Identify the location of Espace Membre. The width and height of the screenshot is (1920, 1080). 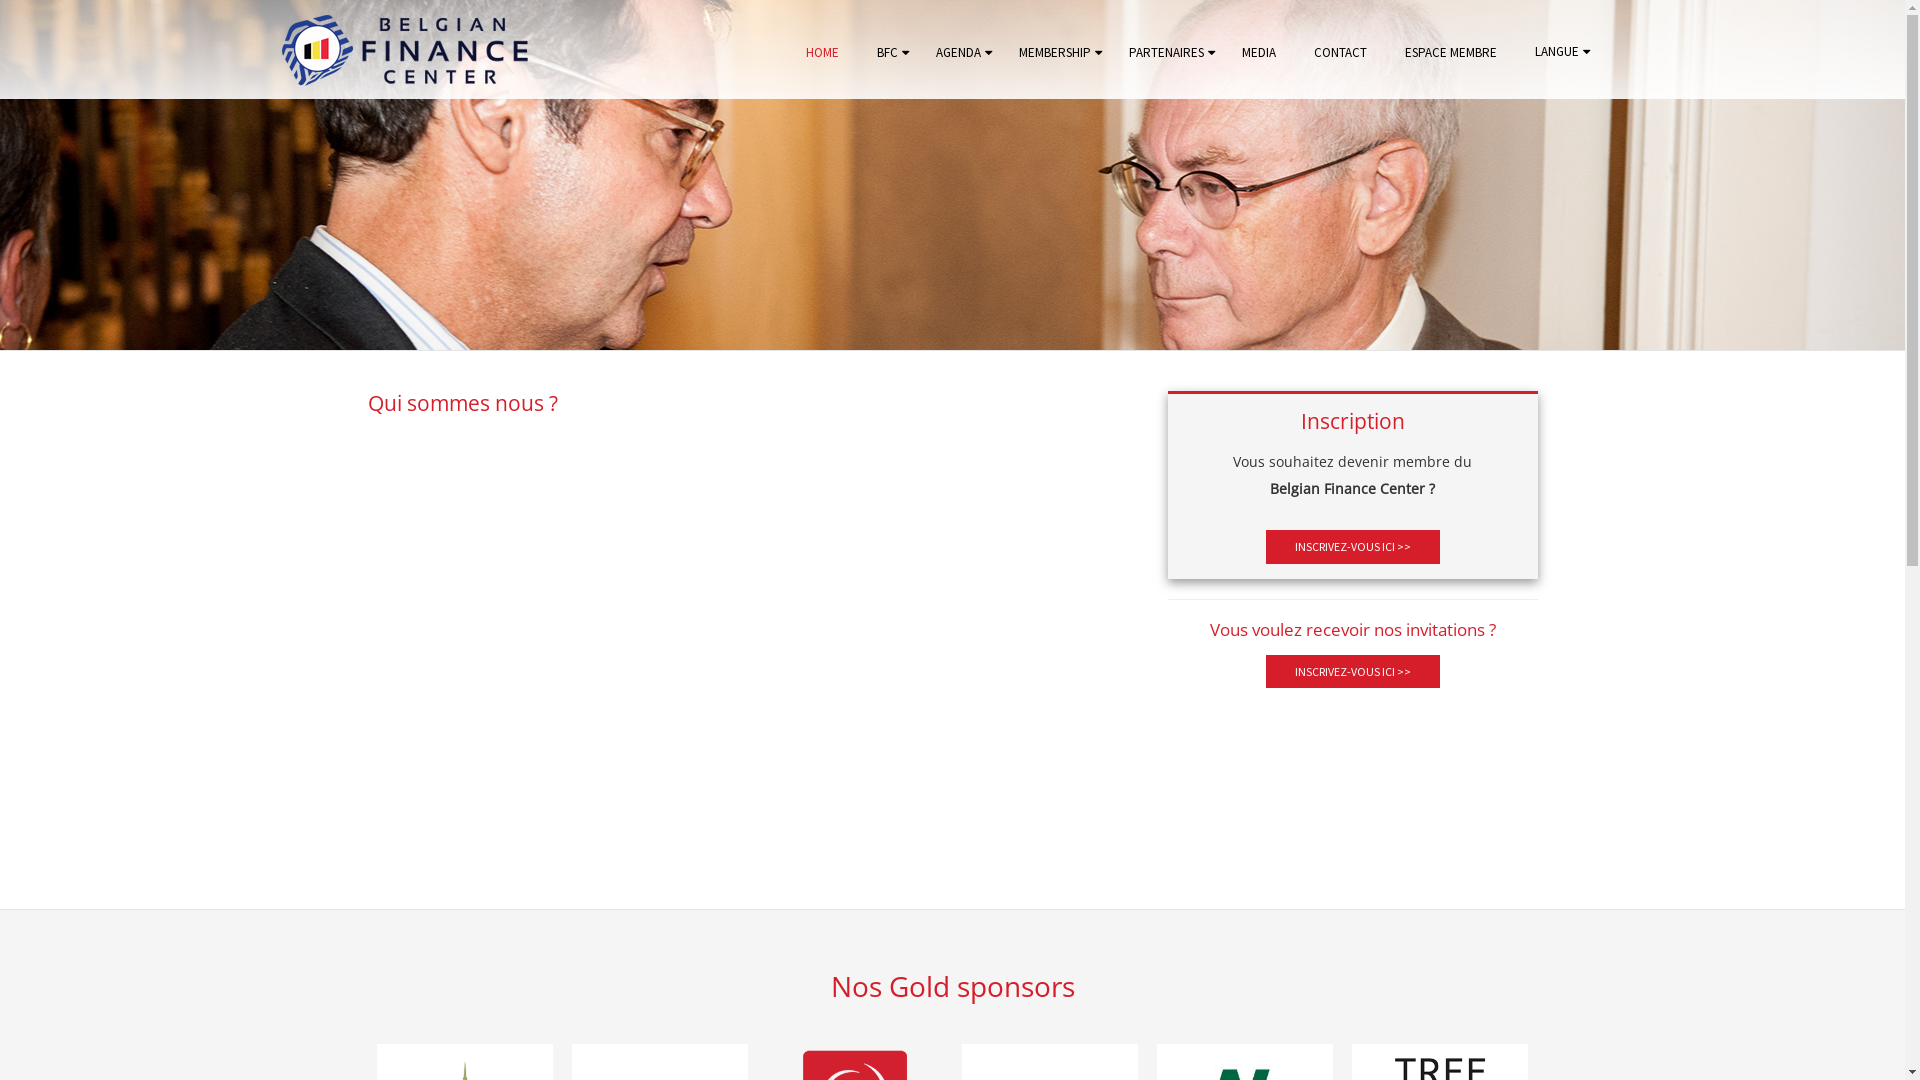
(1764, 544).